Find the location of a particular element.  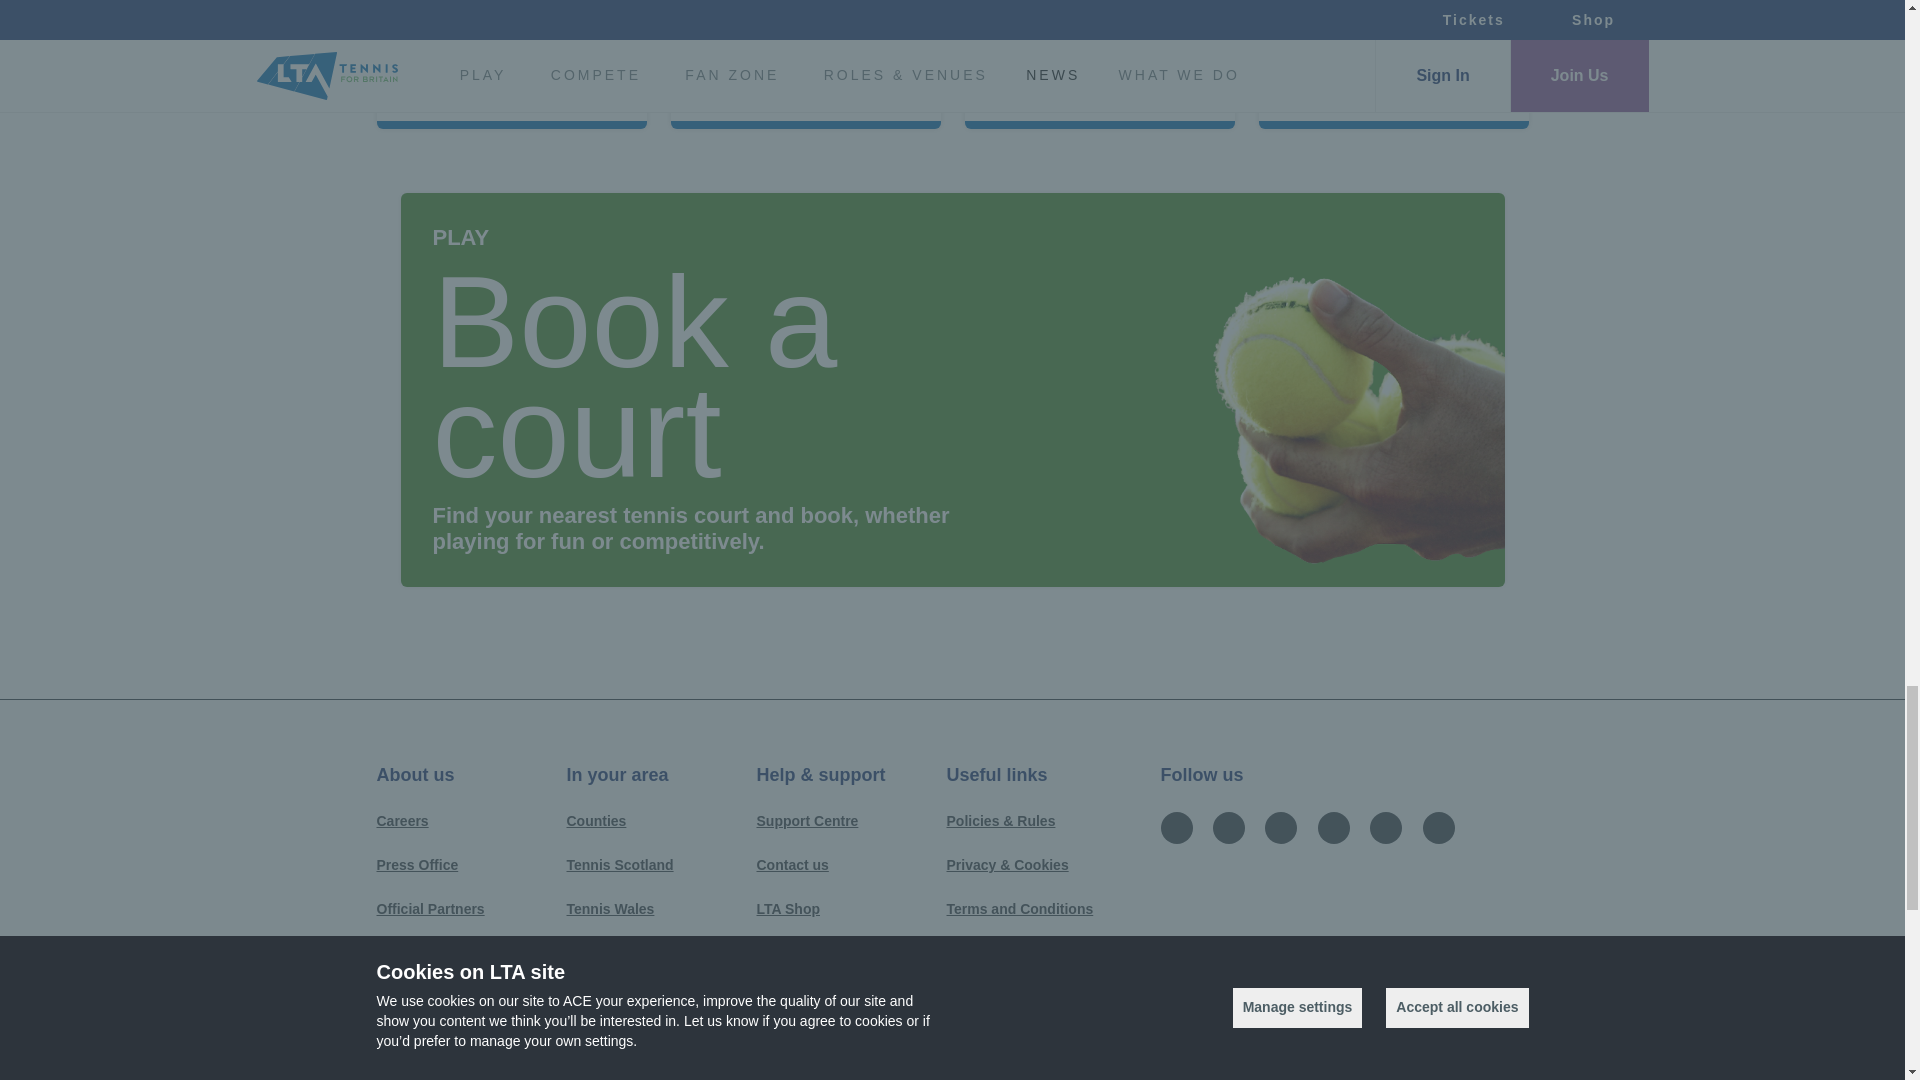

X is located at coordinates (1281, 828).